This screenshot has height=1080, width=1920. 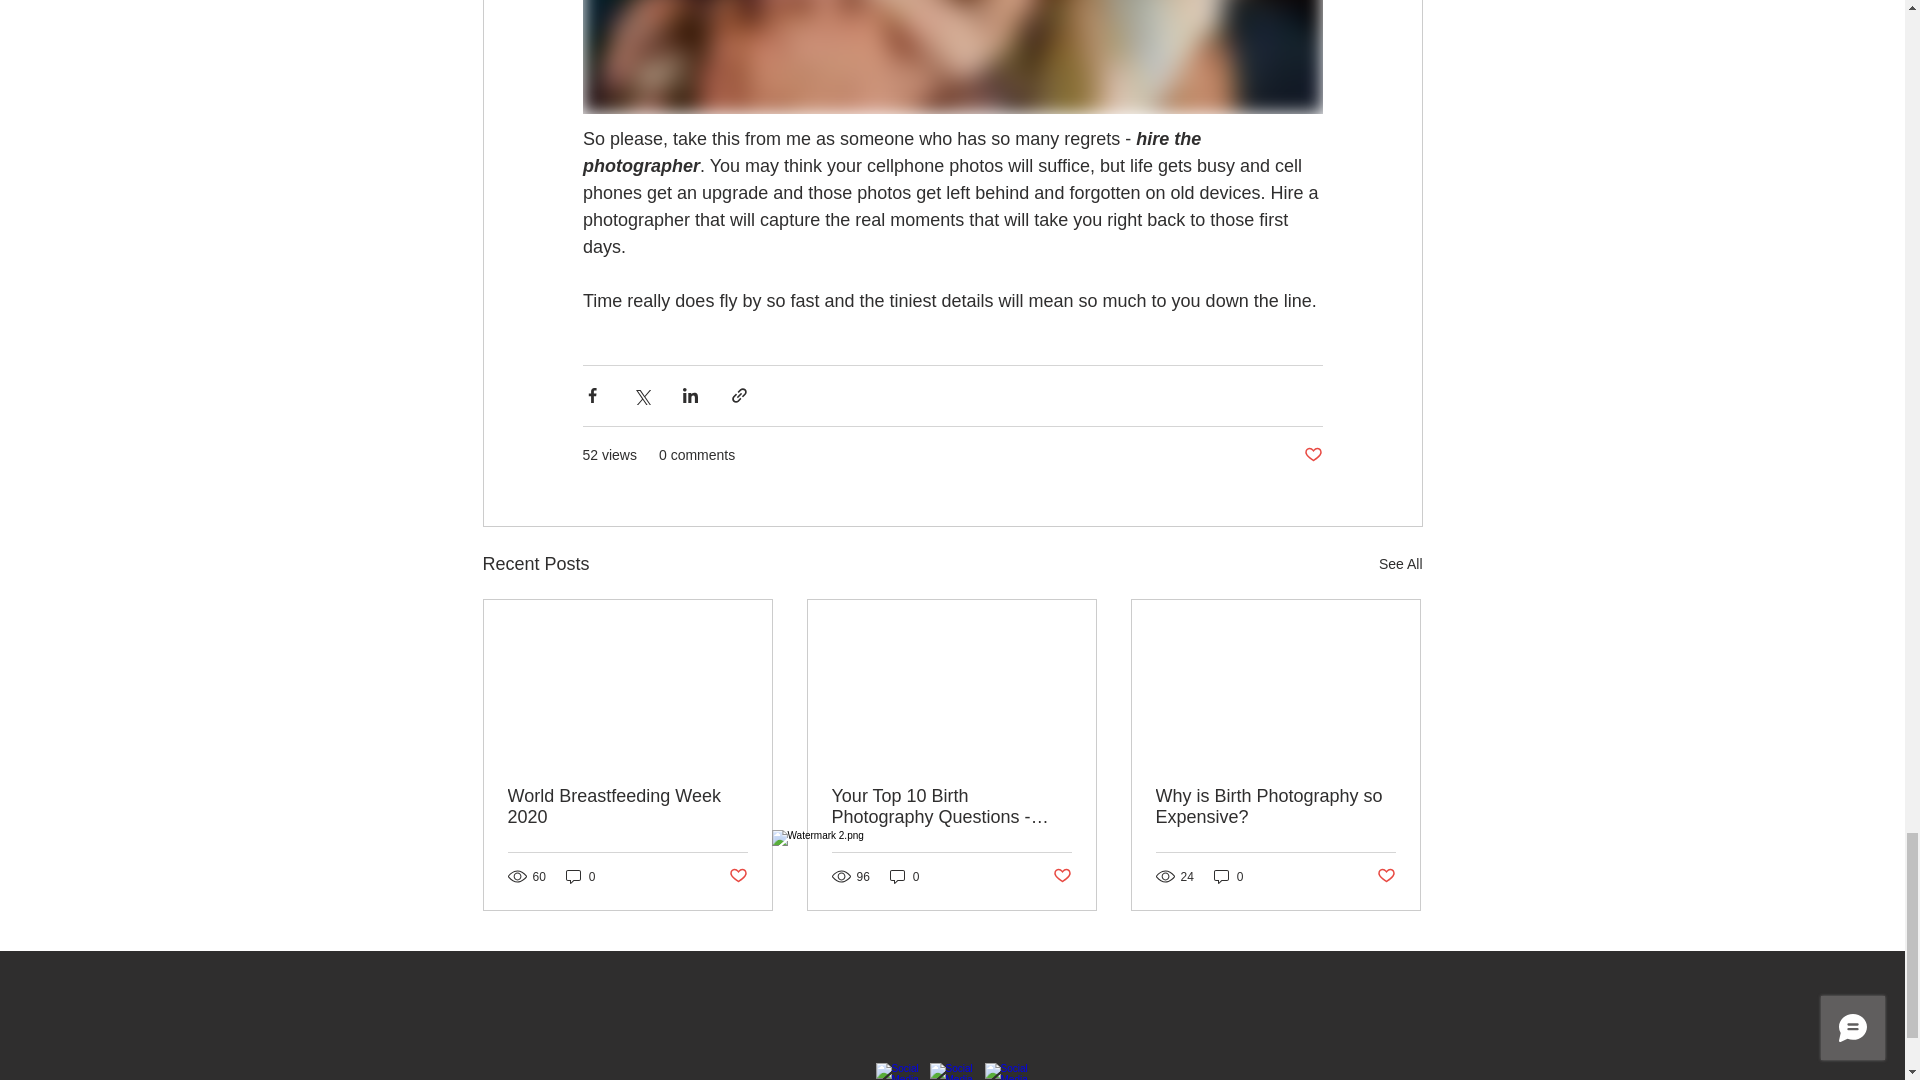 What do you see at coordinates (904, 876) in the screenshot?
I see `0` at bounding box center [904, 876].